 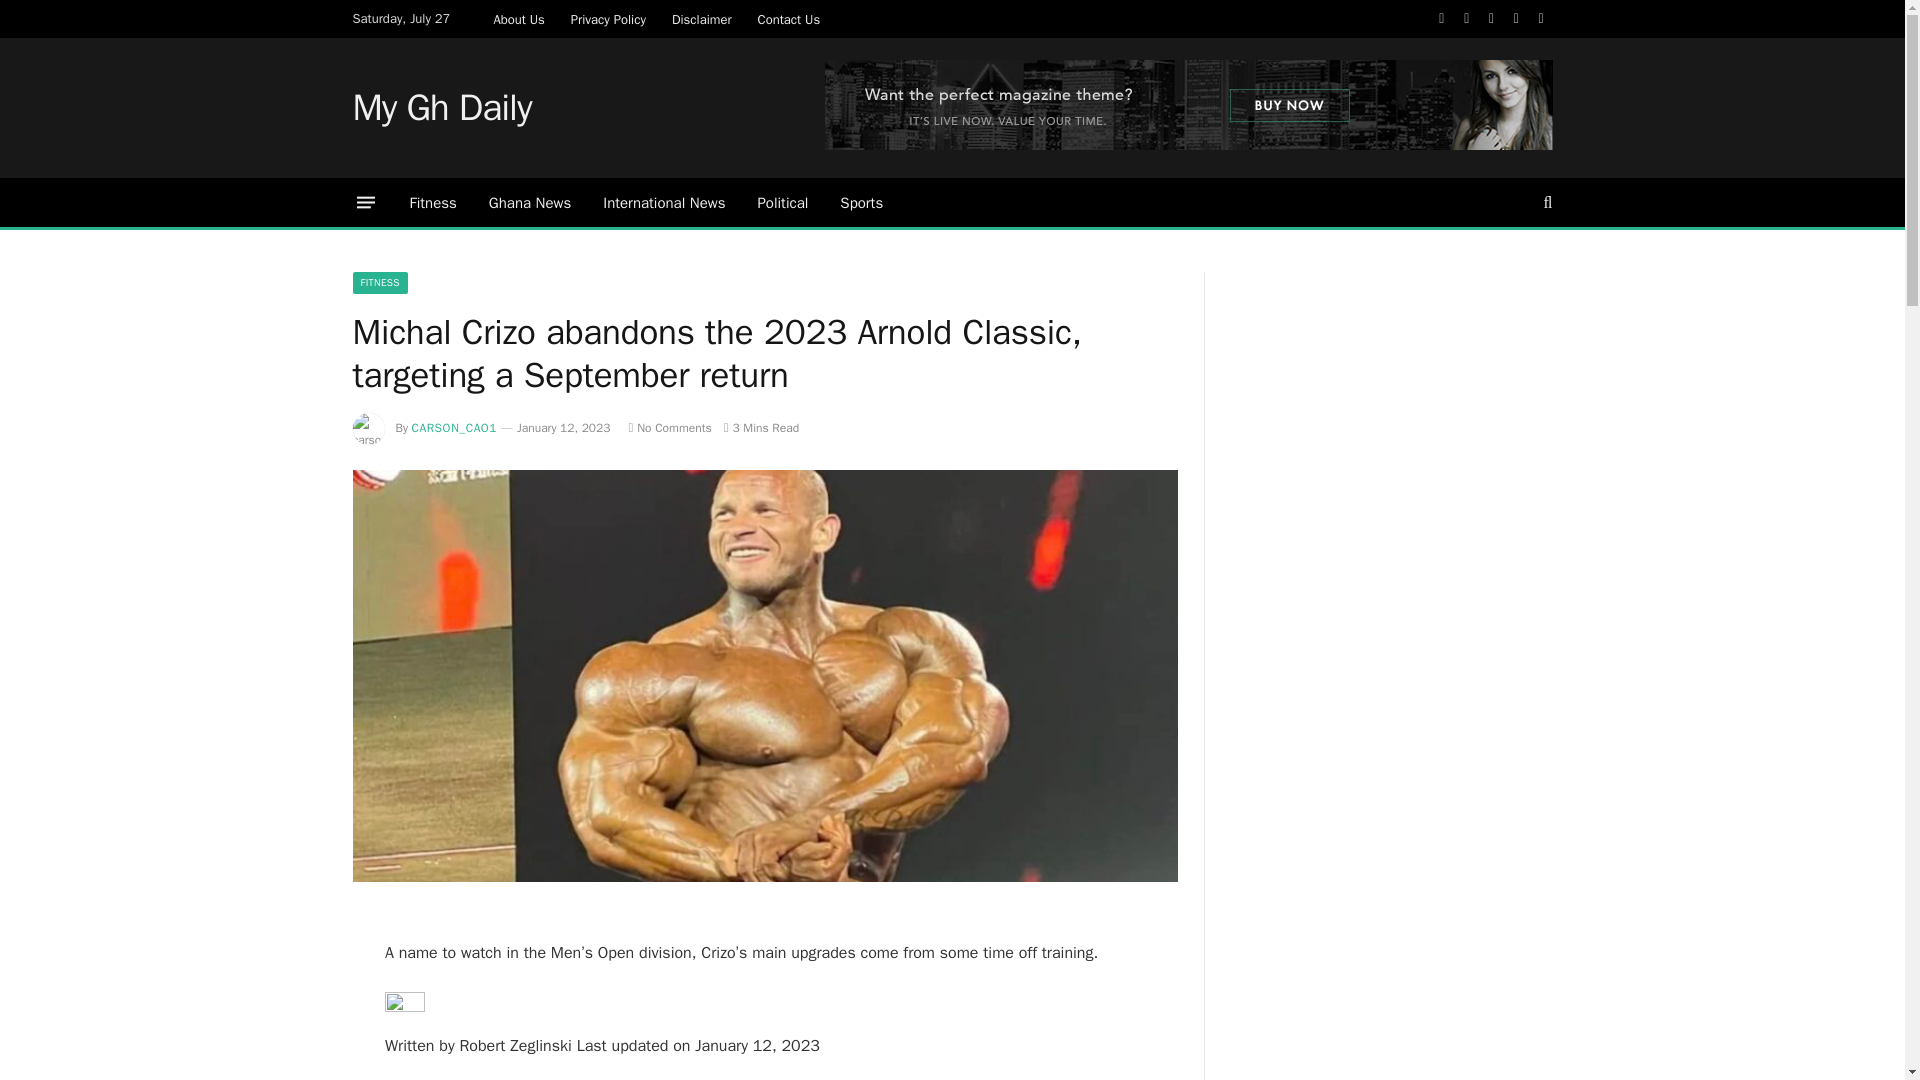 What do you see at coordinates (782, 202) in the screenshot?
I see `Political` at bounding box center [782, 202].